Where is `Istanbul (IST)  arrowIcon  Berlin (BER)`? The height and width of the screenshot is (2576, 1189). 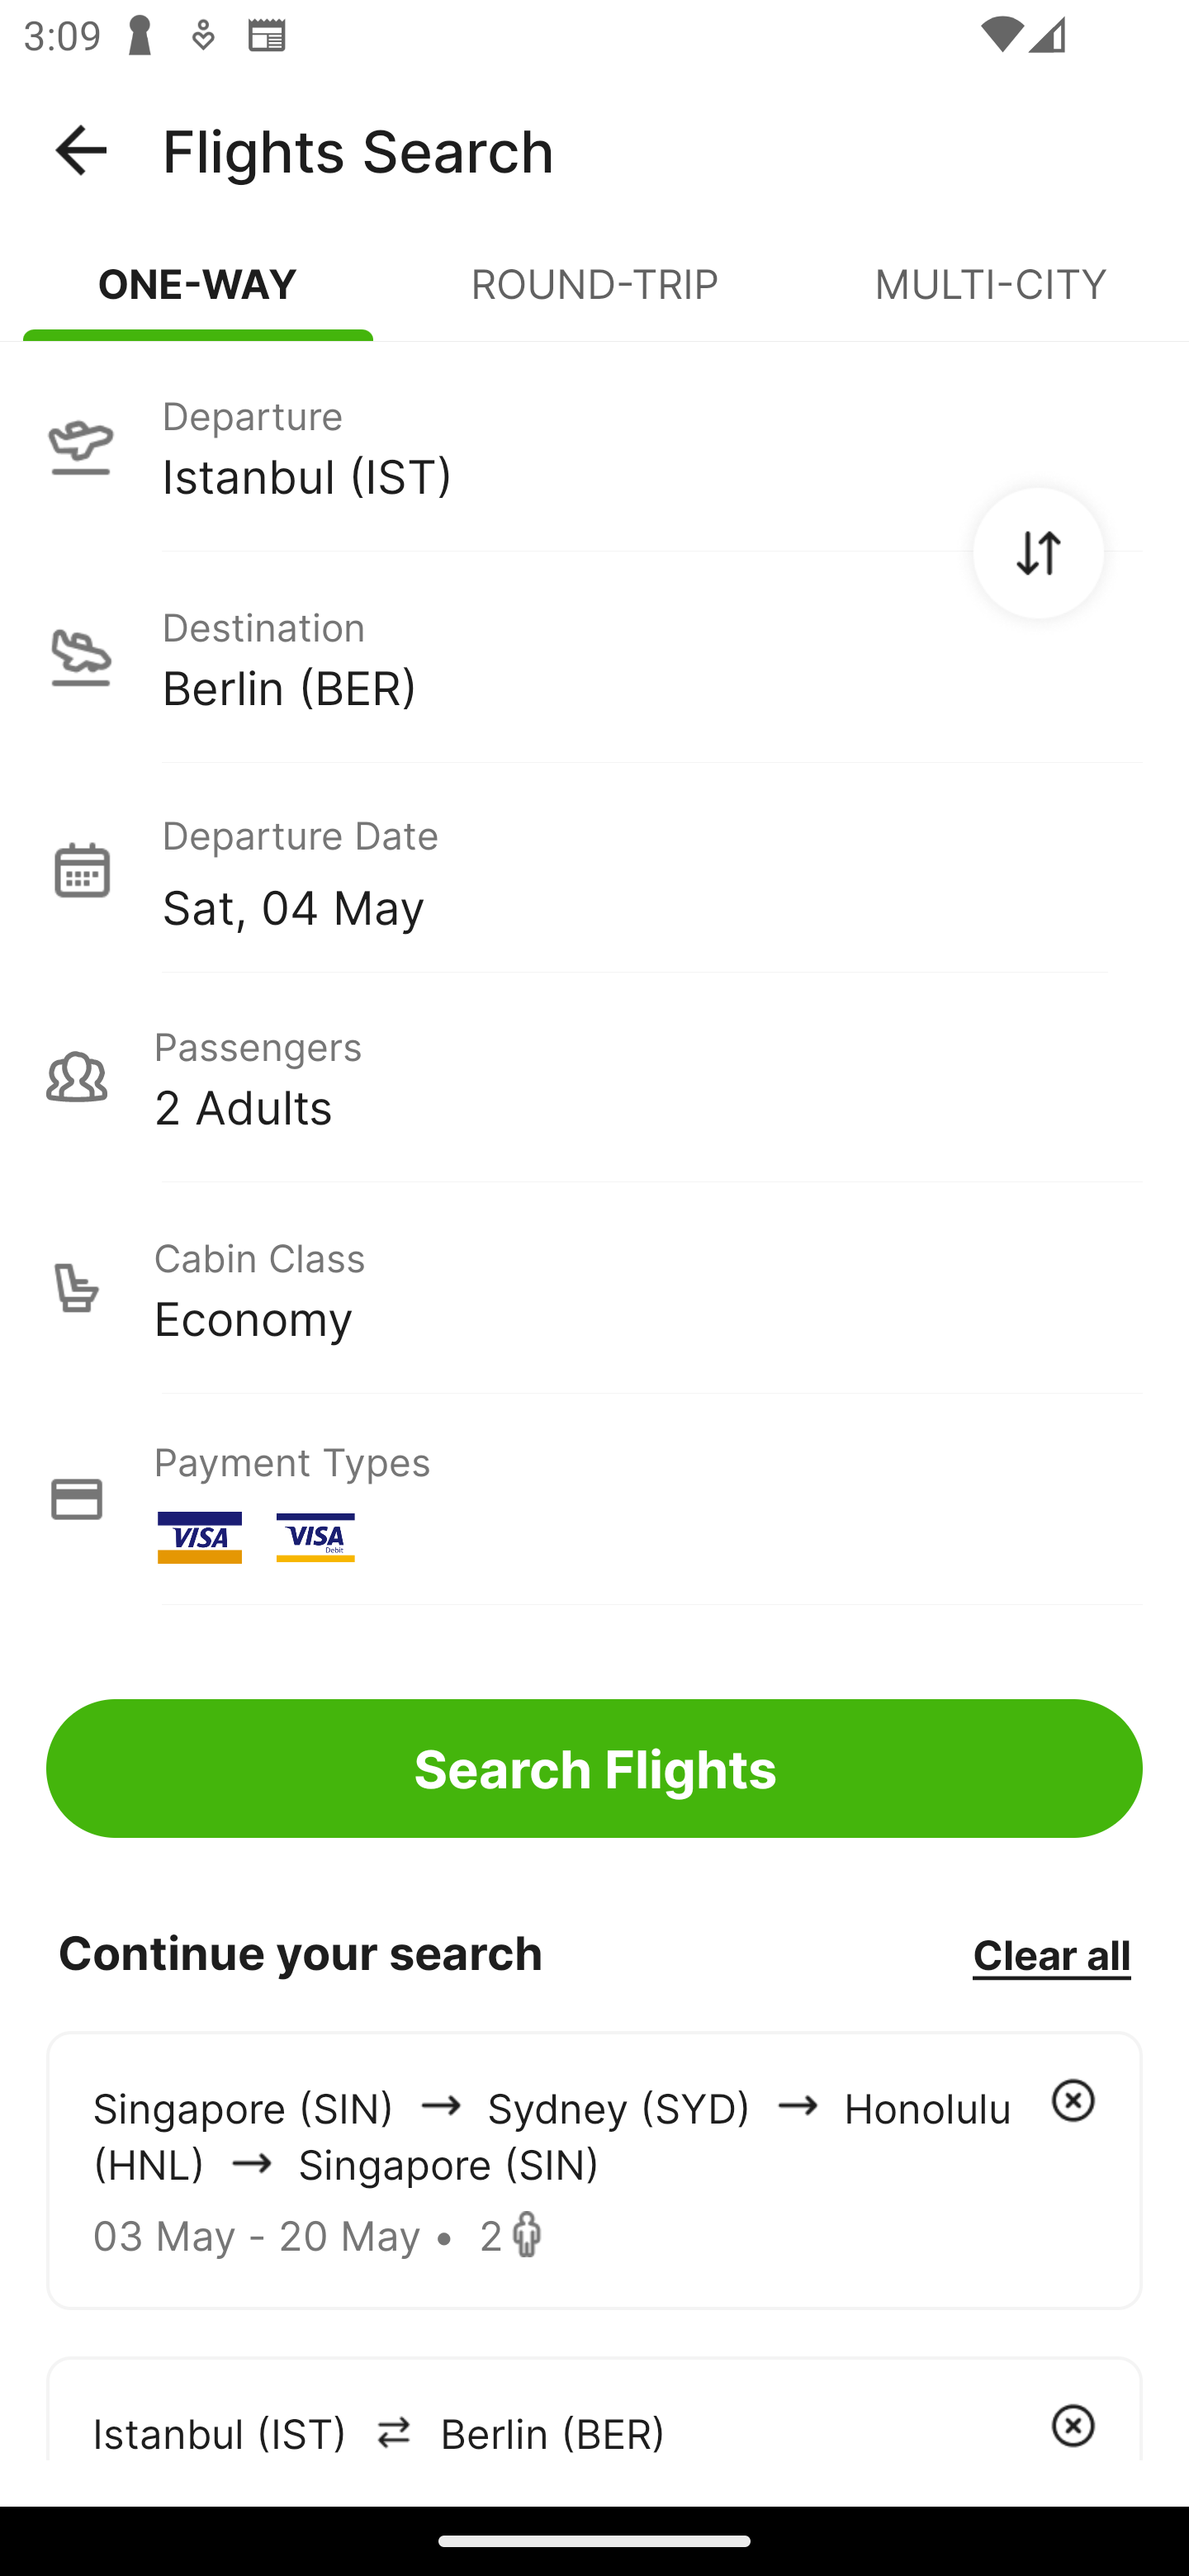 Istanbul (IST)  arrowIcon  Berlin (BER) is located at coordinates (594, 2408).